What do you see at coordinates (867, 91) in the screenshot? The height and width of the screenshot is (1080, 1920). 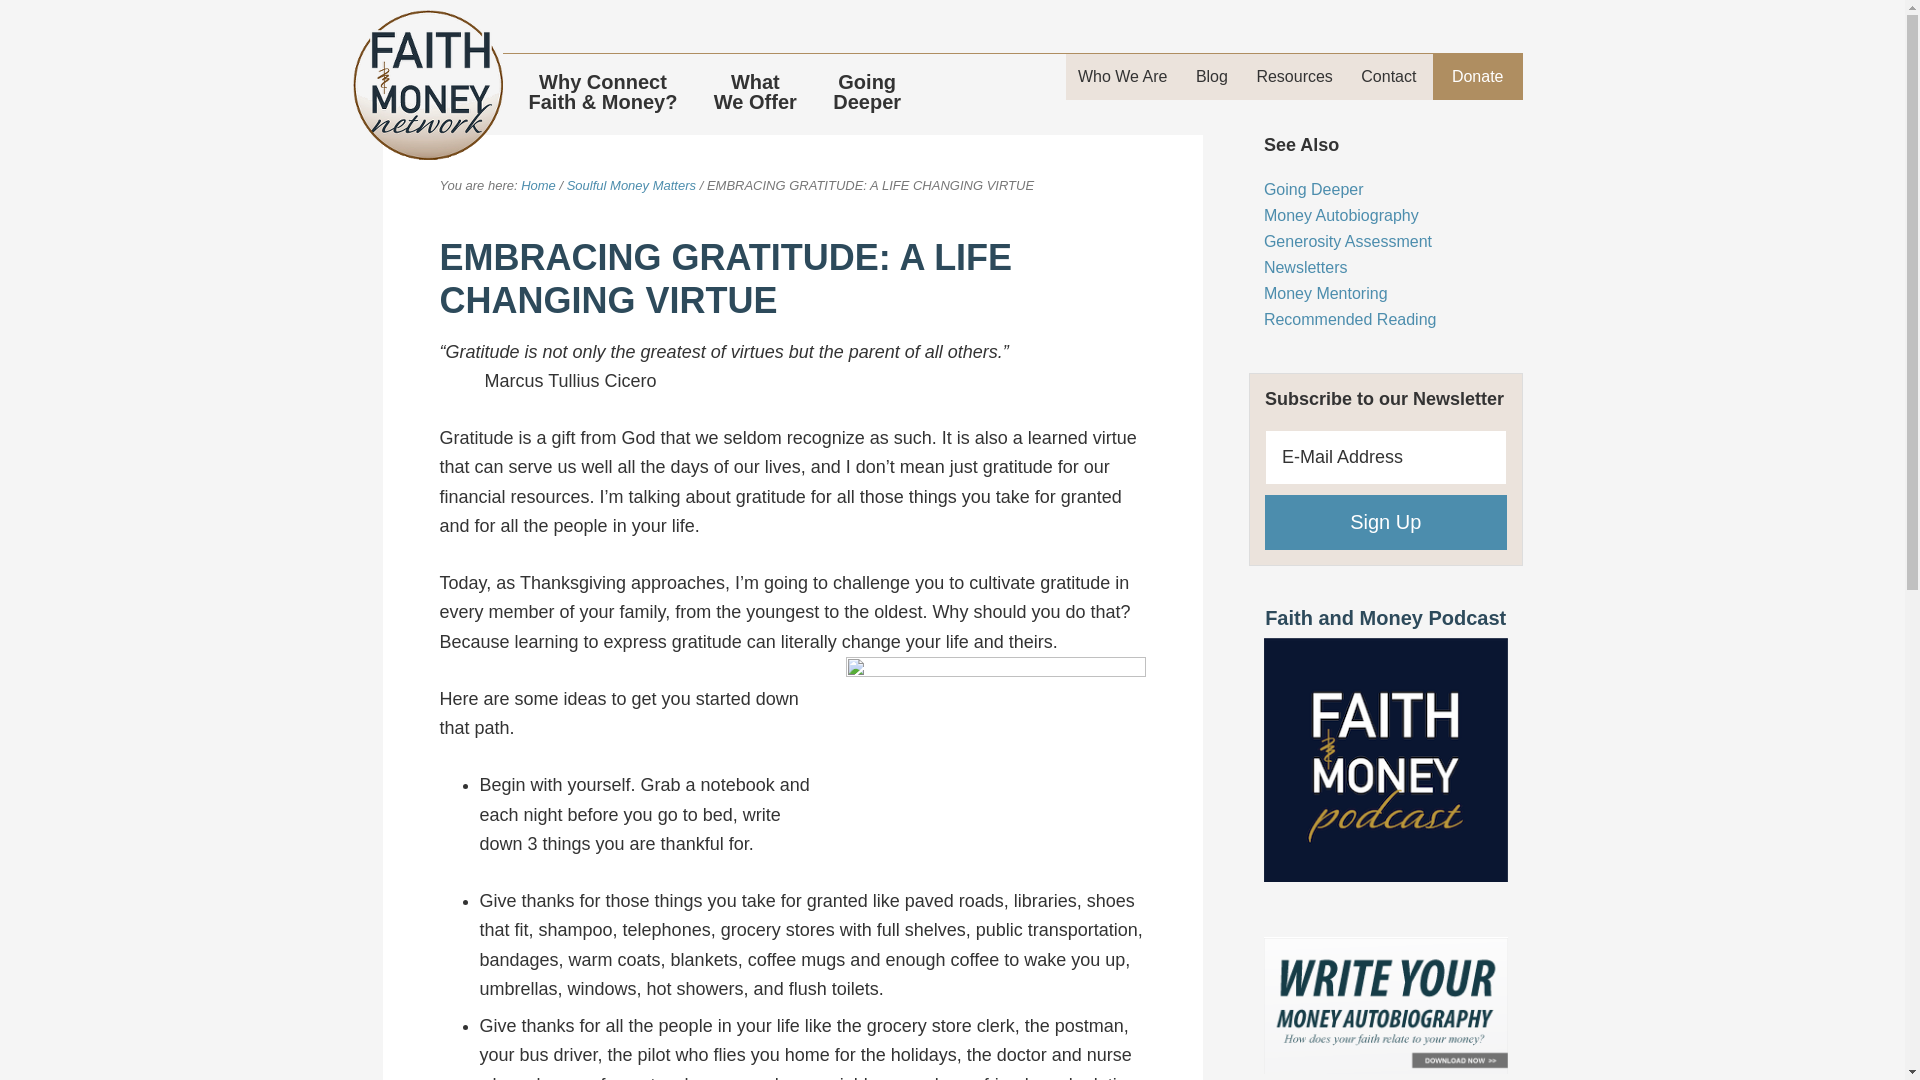 I see `Home` at bounding box center [867, 91].